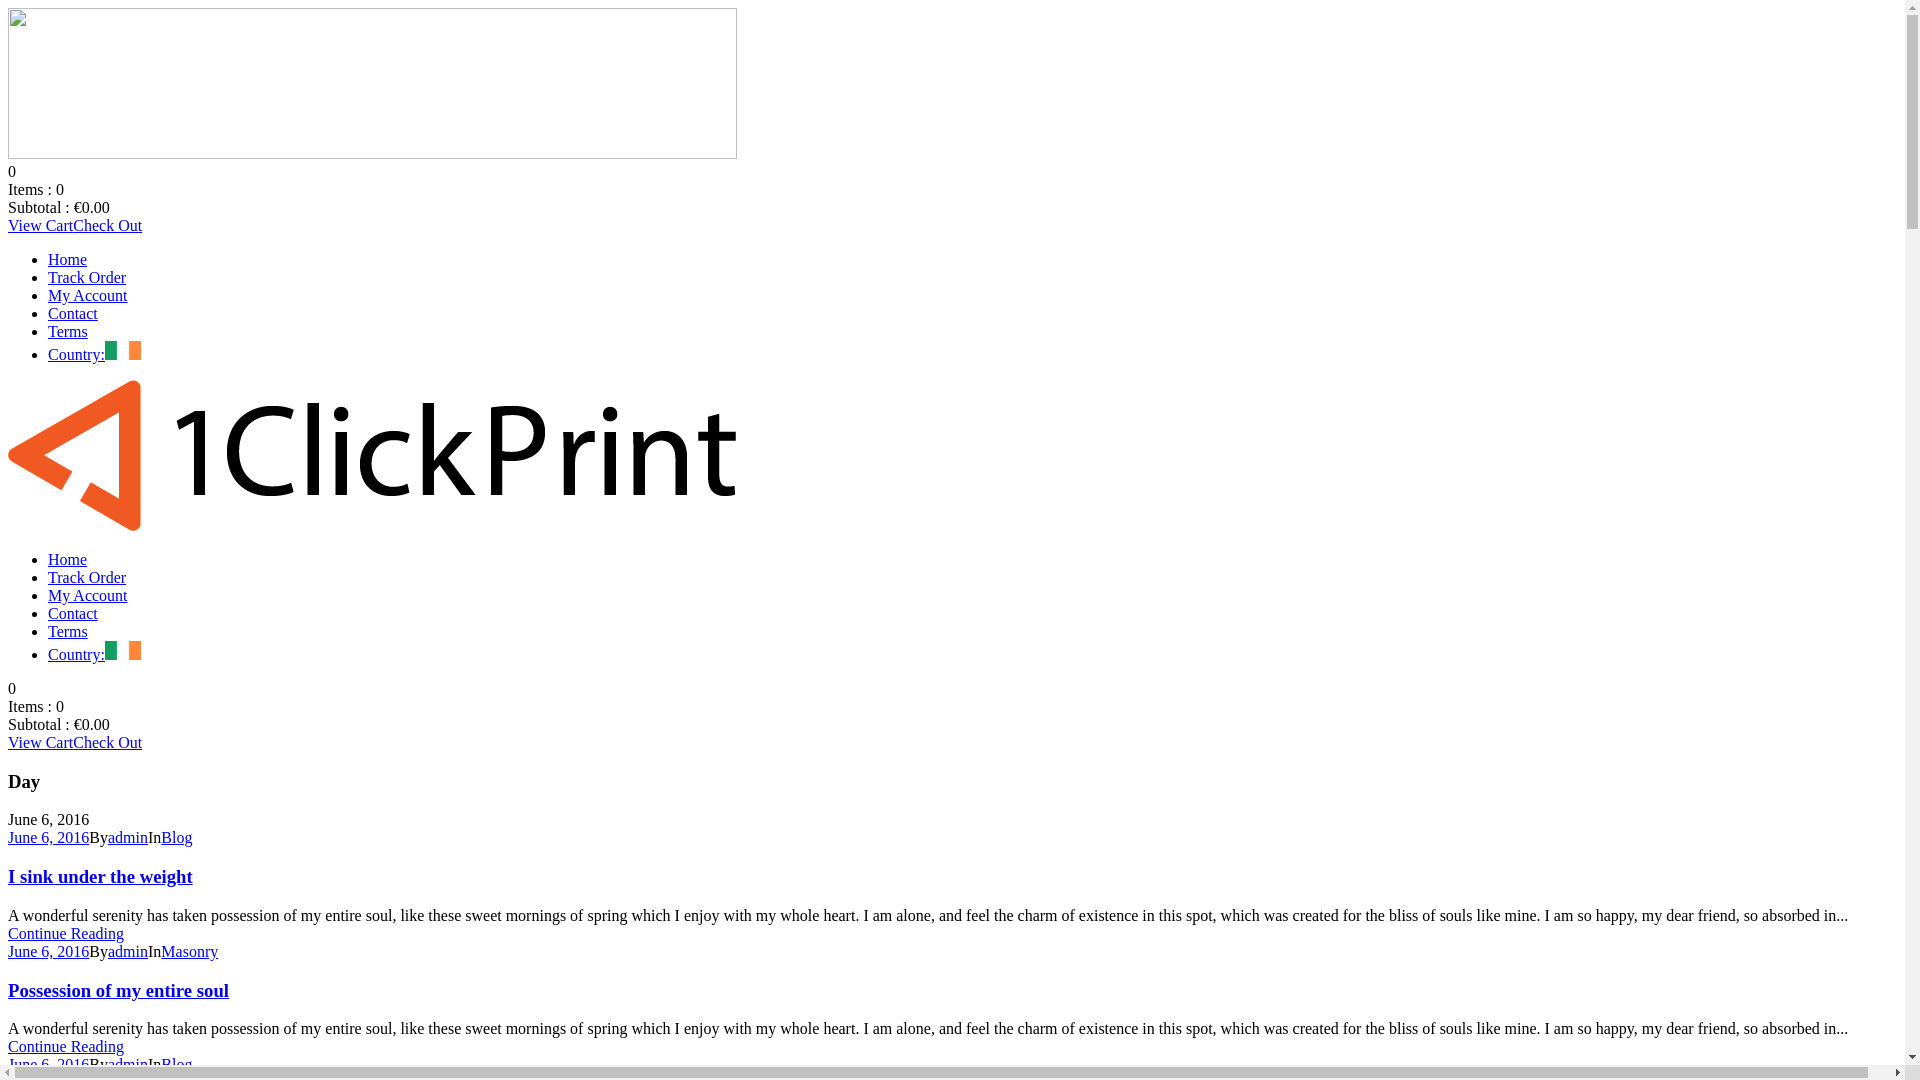  What do you see at coordinates (94, 654) in the screenshot?
I see `Country:` at bounding box center [94, 654].